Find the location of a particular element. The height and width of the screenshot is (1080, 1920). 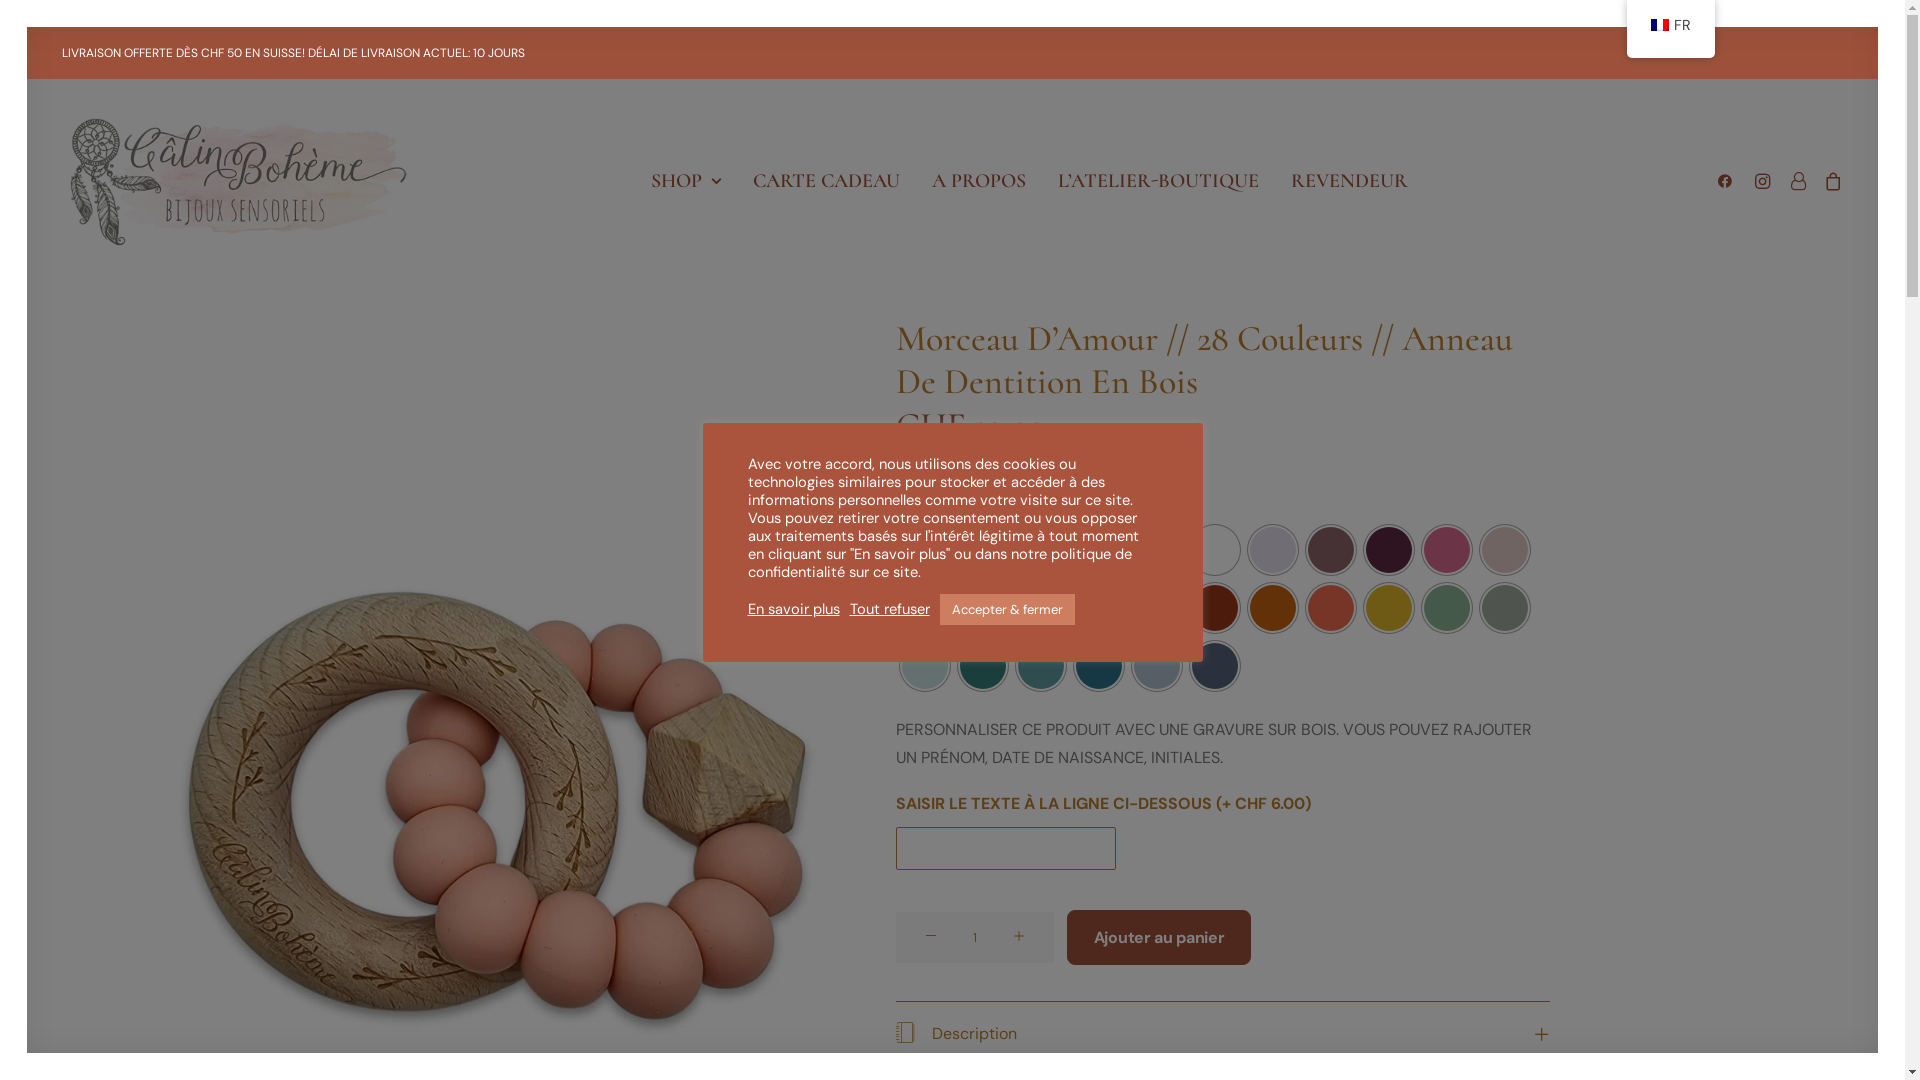

CARTE CADEAU is located at coordinates (826, 181).